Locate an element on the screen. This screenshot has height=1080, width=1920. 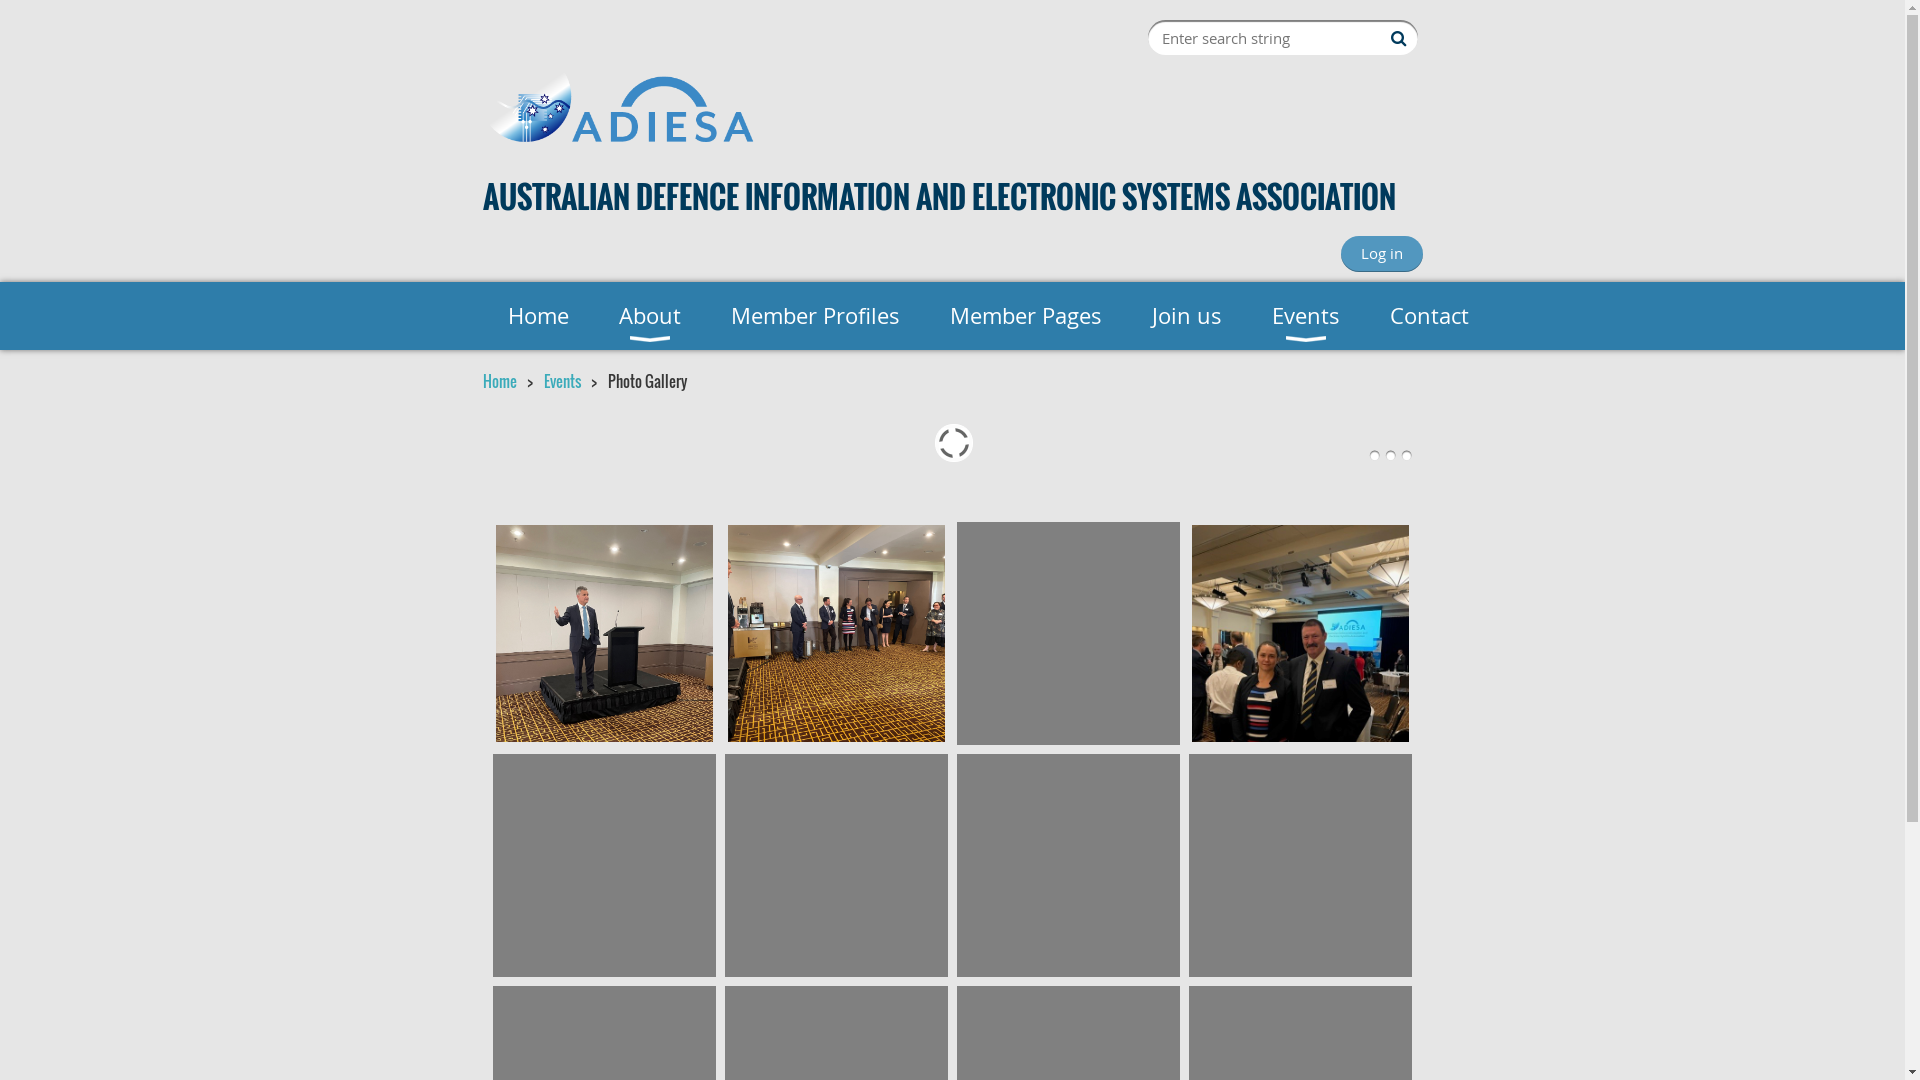
Join us is located at coordinates (1186, 316).